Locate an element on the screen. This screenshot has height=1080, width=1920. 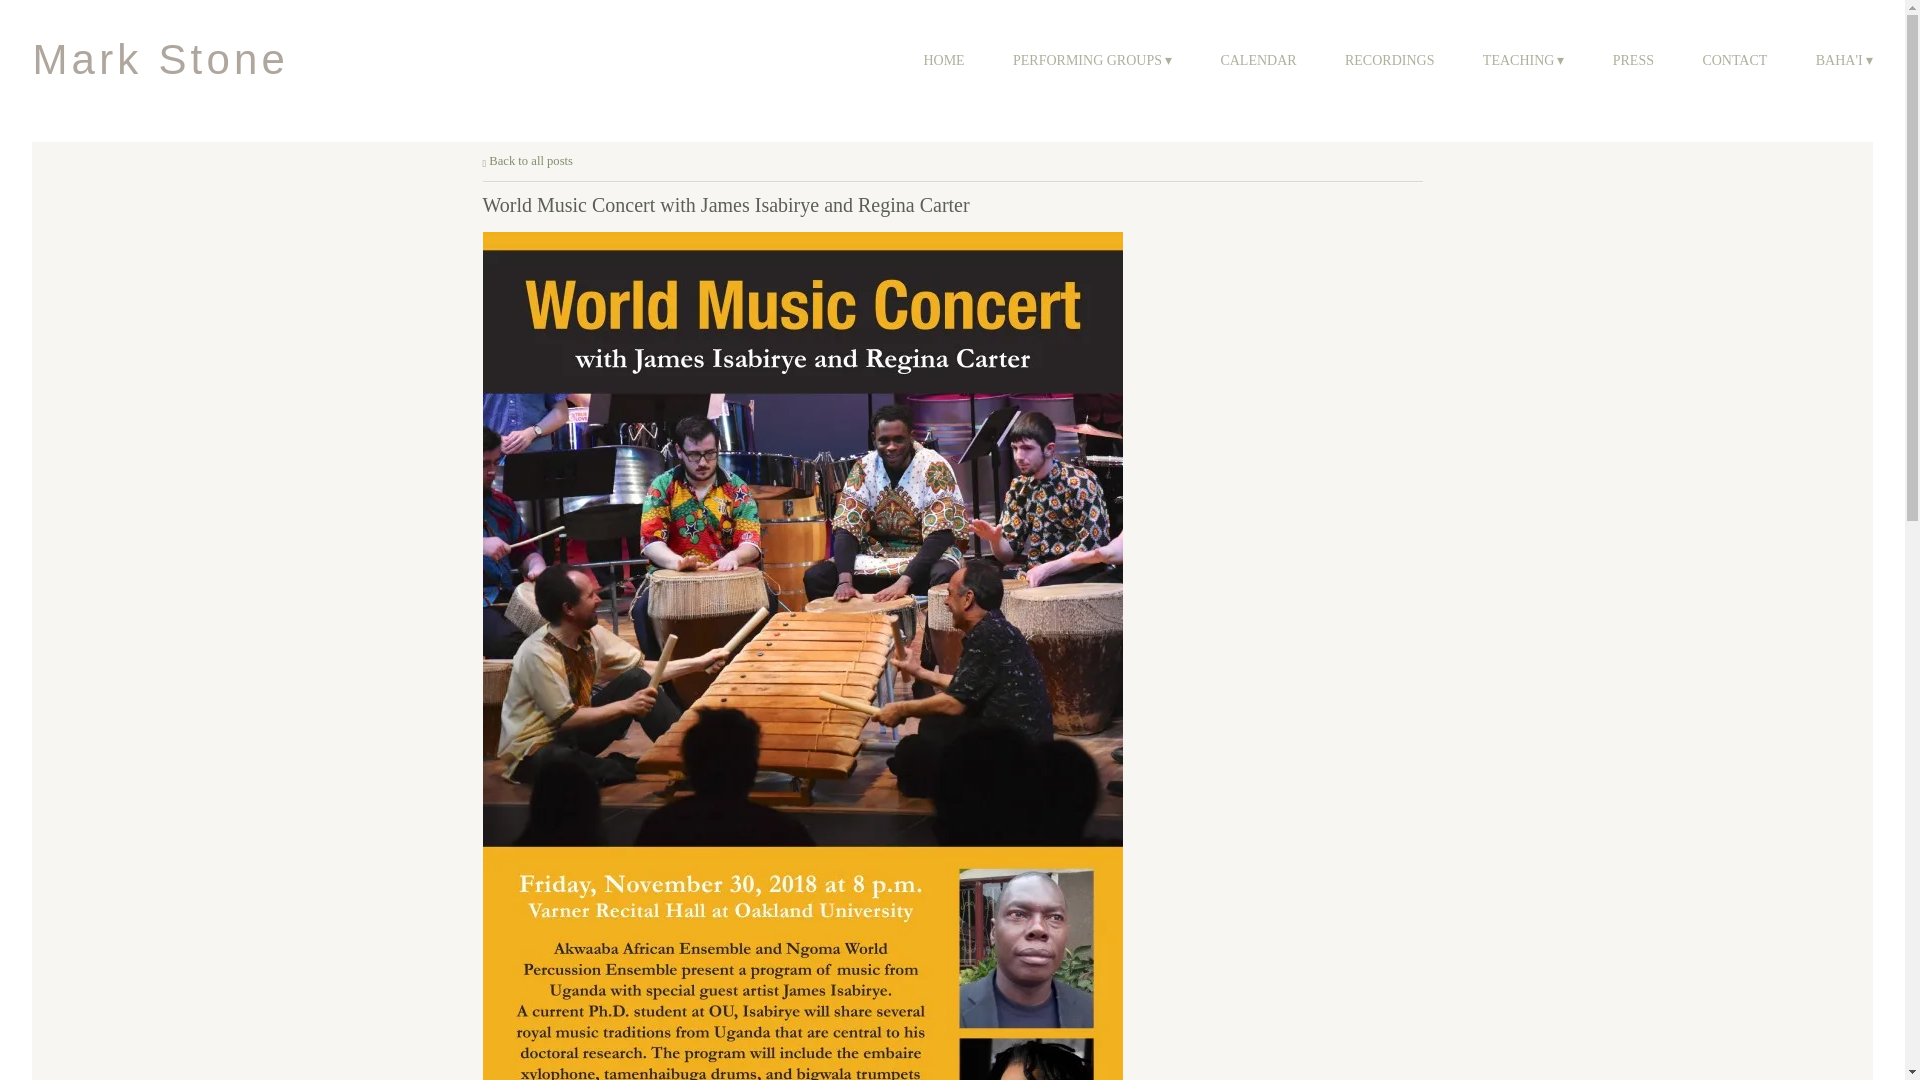
Mark Stone is located at coordinates (160, 60).